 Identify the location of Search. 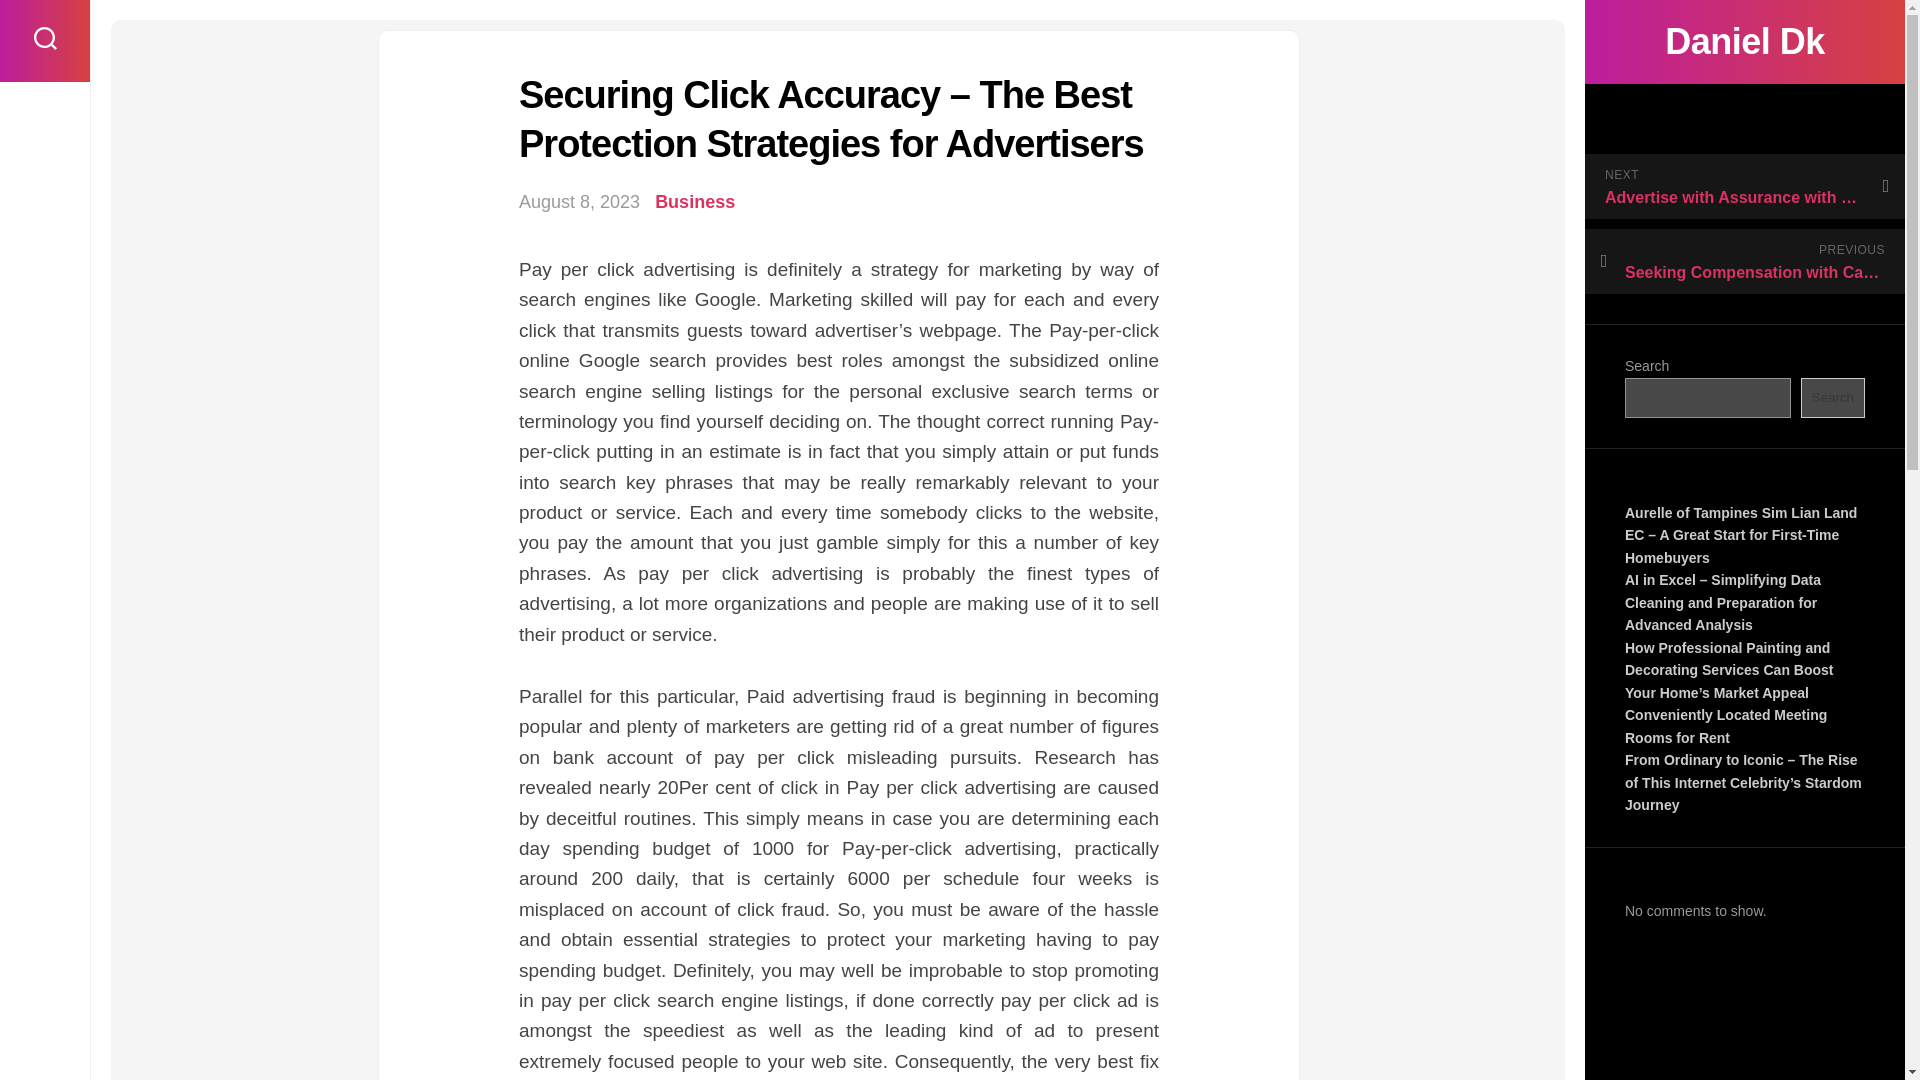
(1832, 398).